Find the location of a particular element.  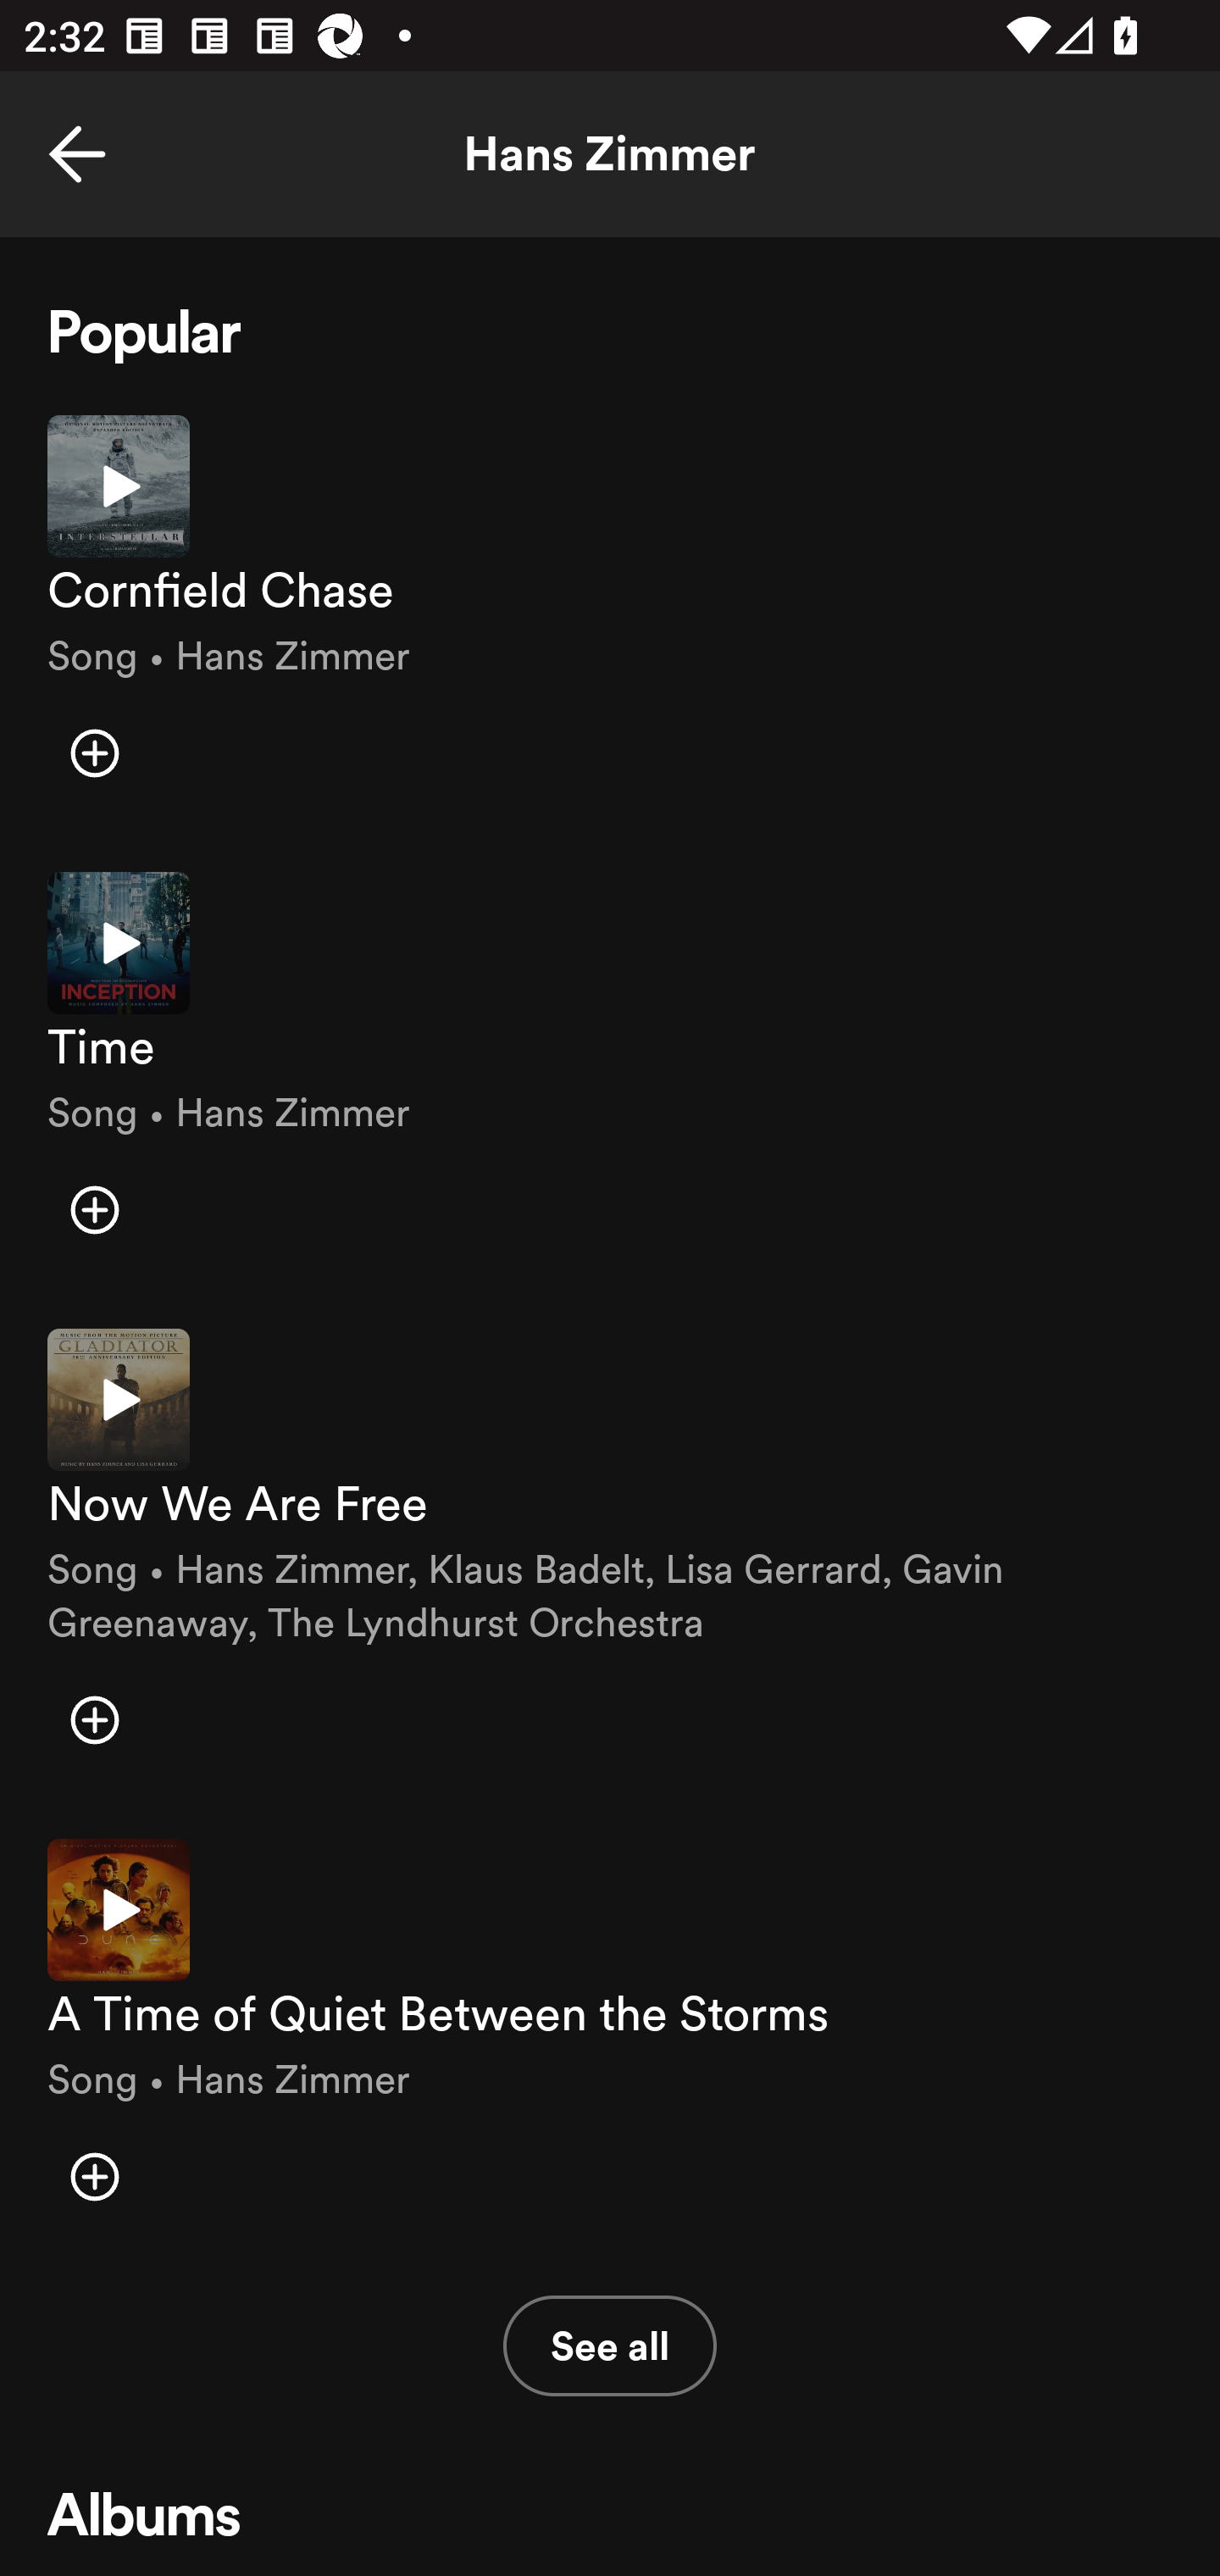

Add item is located at coordinates (94, 752).